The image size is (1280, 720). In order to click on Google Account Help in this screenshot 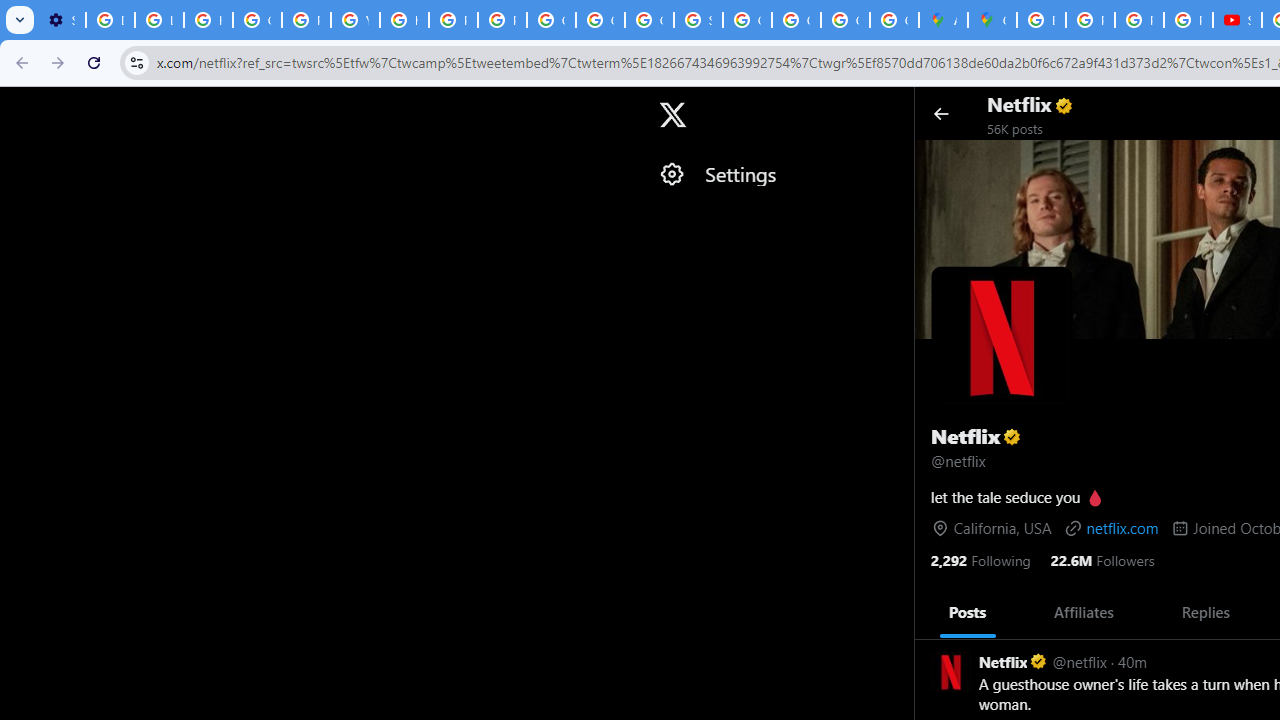, I will do `click(257, 20)`.